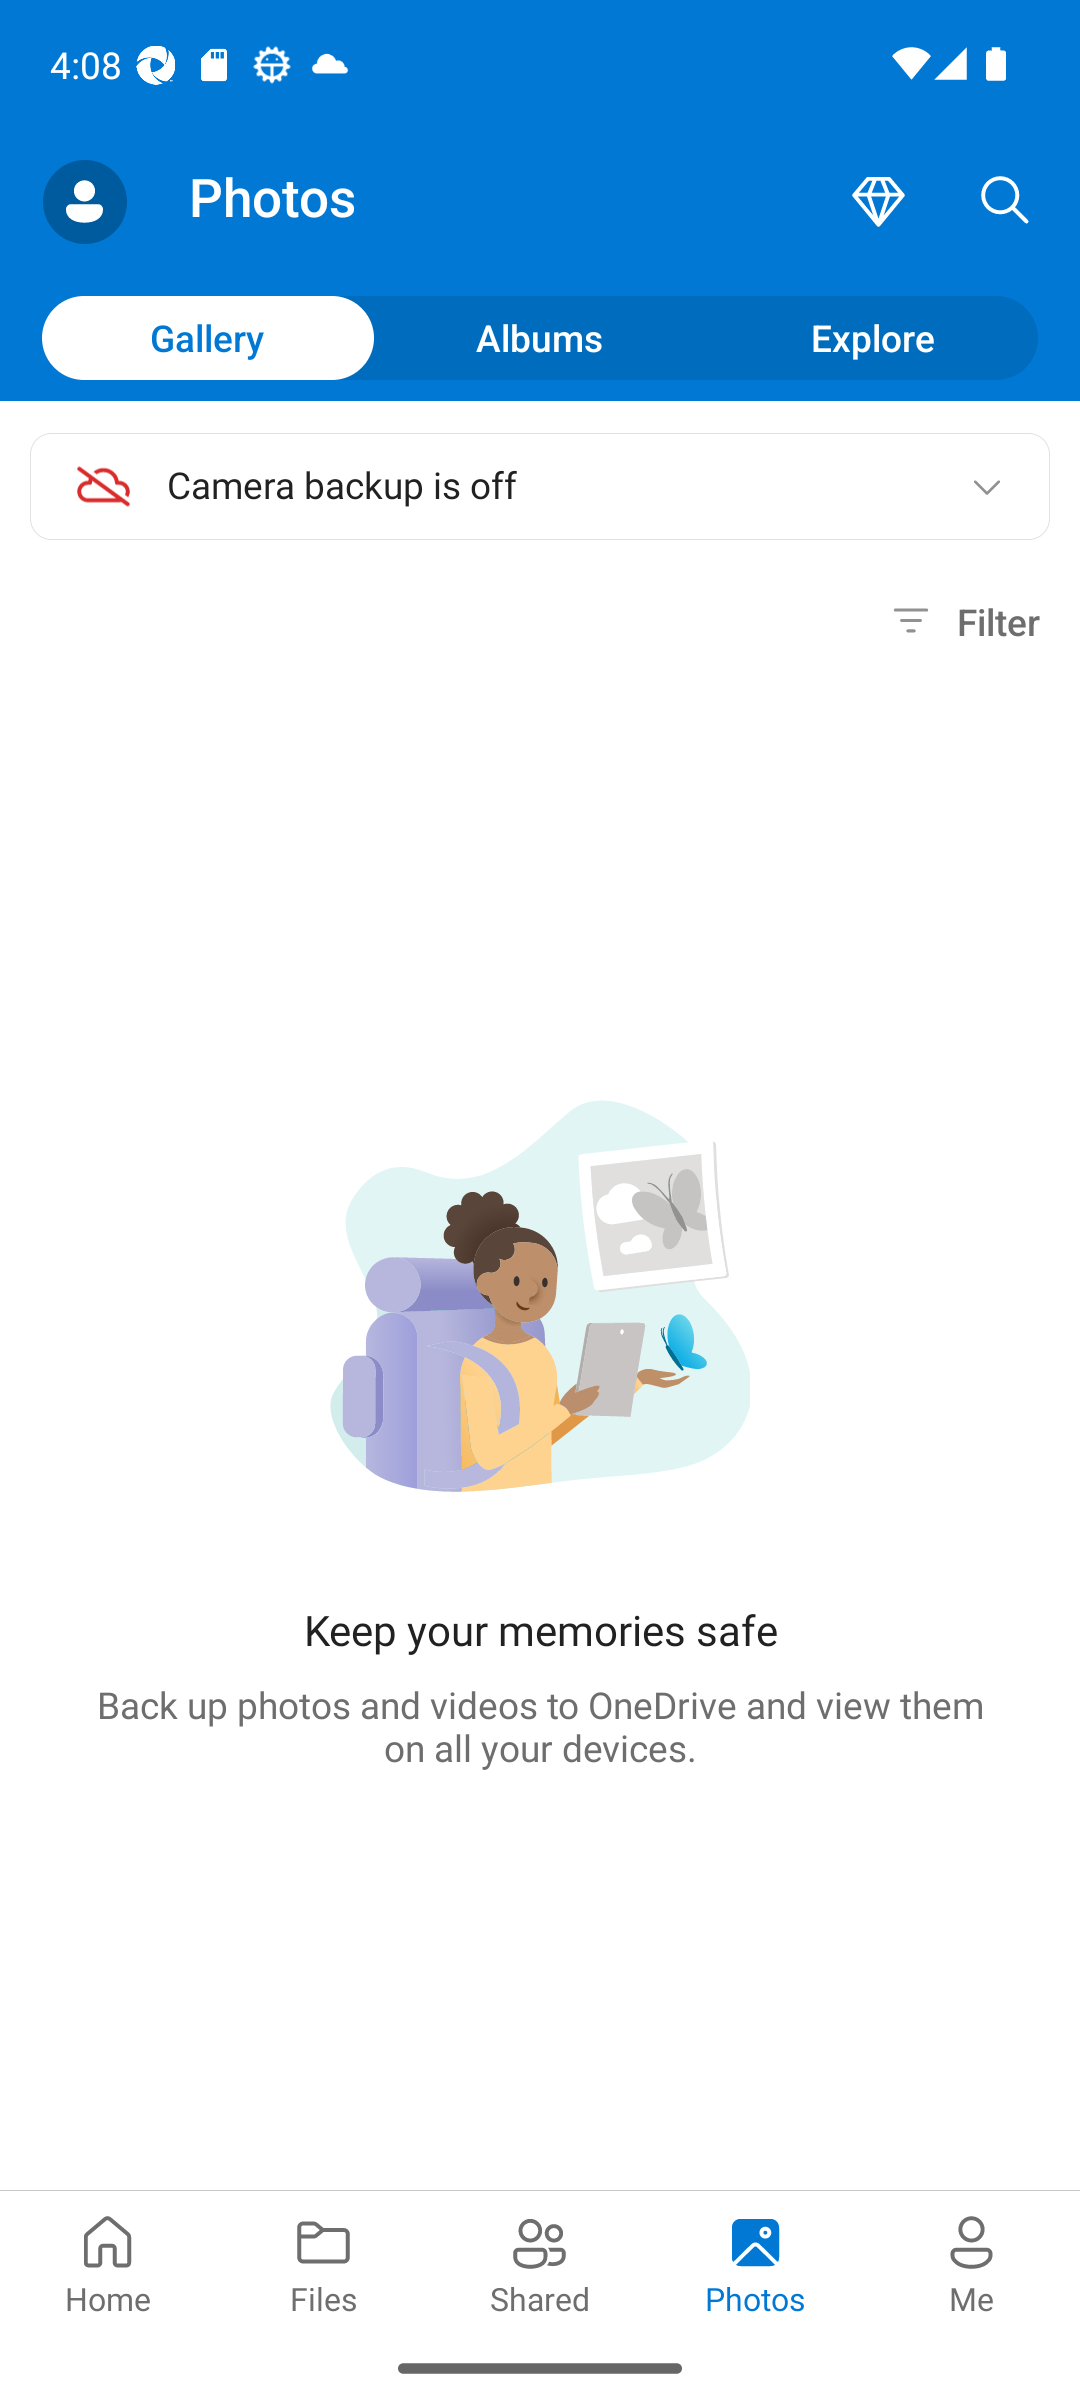 Image resolution: width=1080 pixels, height=2400 pixels. What do you see at coordinates (540, 337) in the screenshot?
I see `Albums` at bounding box center [540, 337].